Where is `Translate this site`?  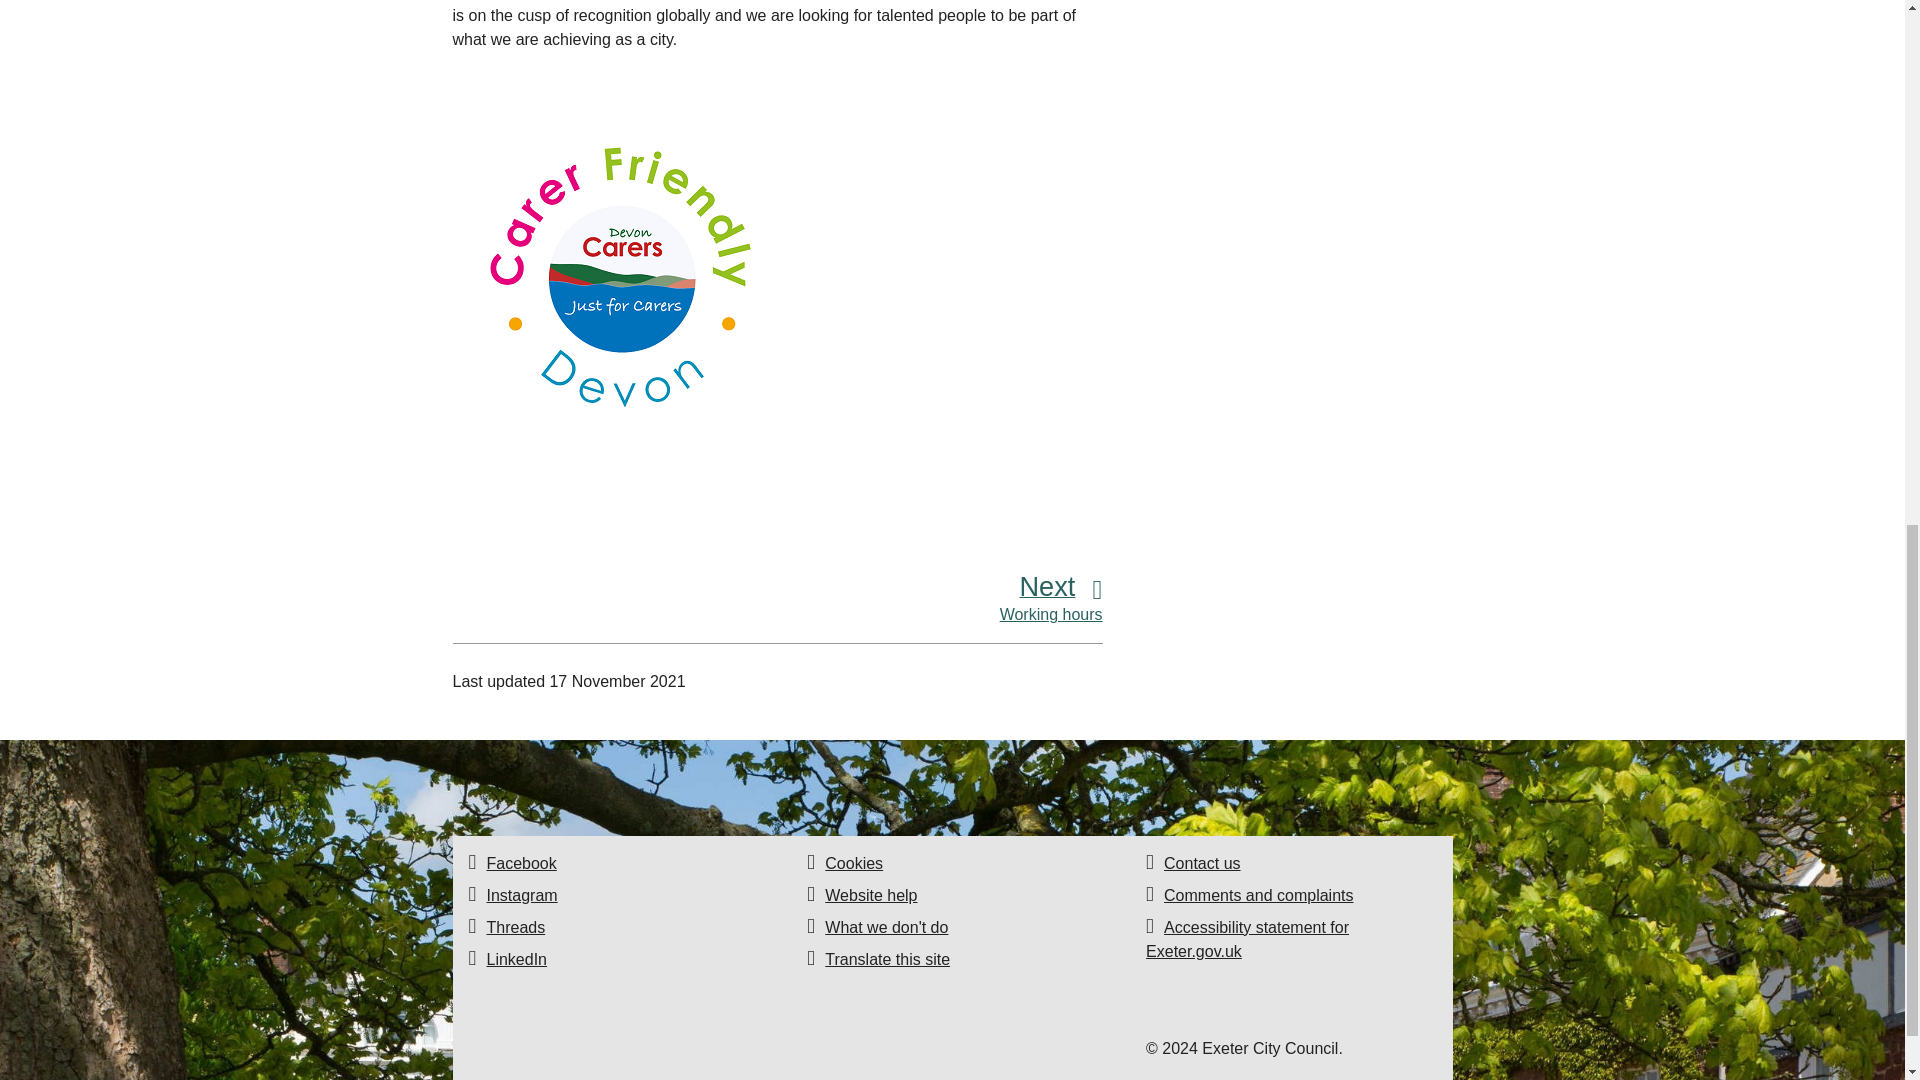
Translate this site is located at coordinates (888, 959).